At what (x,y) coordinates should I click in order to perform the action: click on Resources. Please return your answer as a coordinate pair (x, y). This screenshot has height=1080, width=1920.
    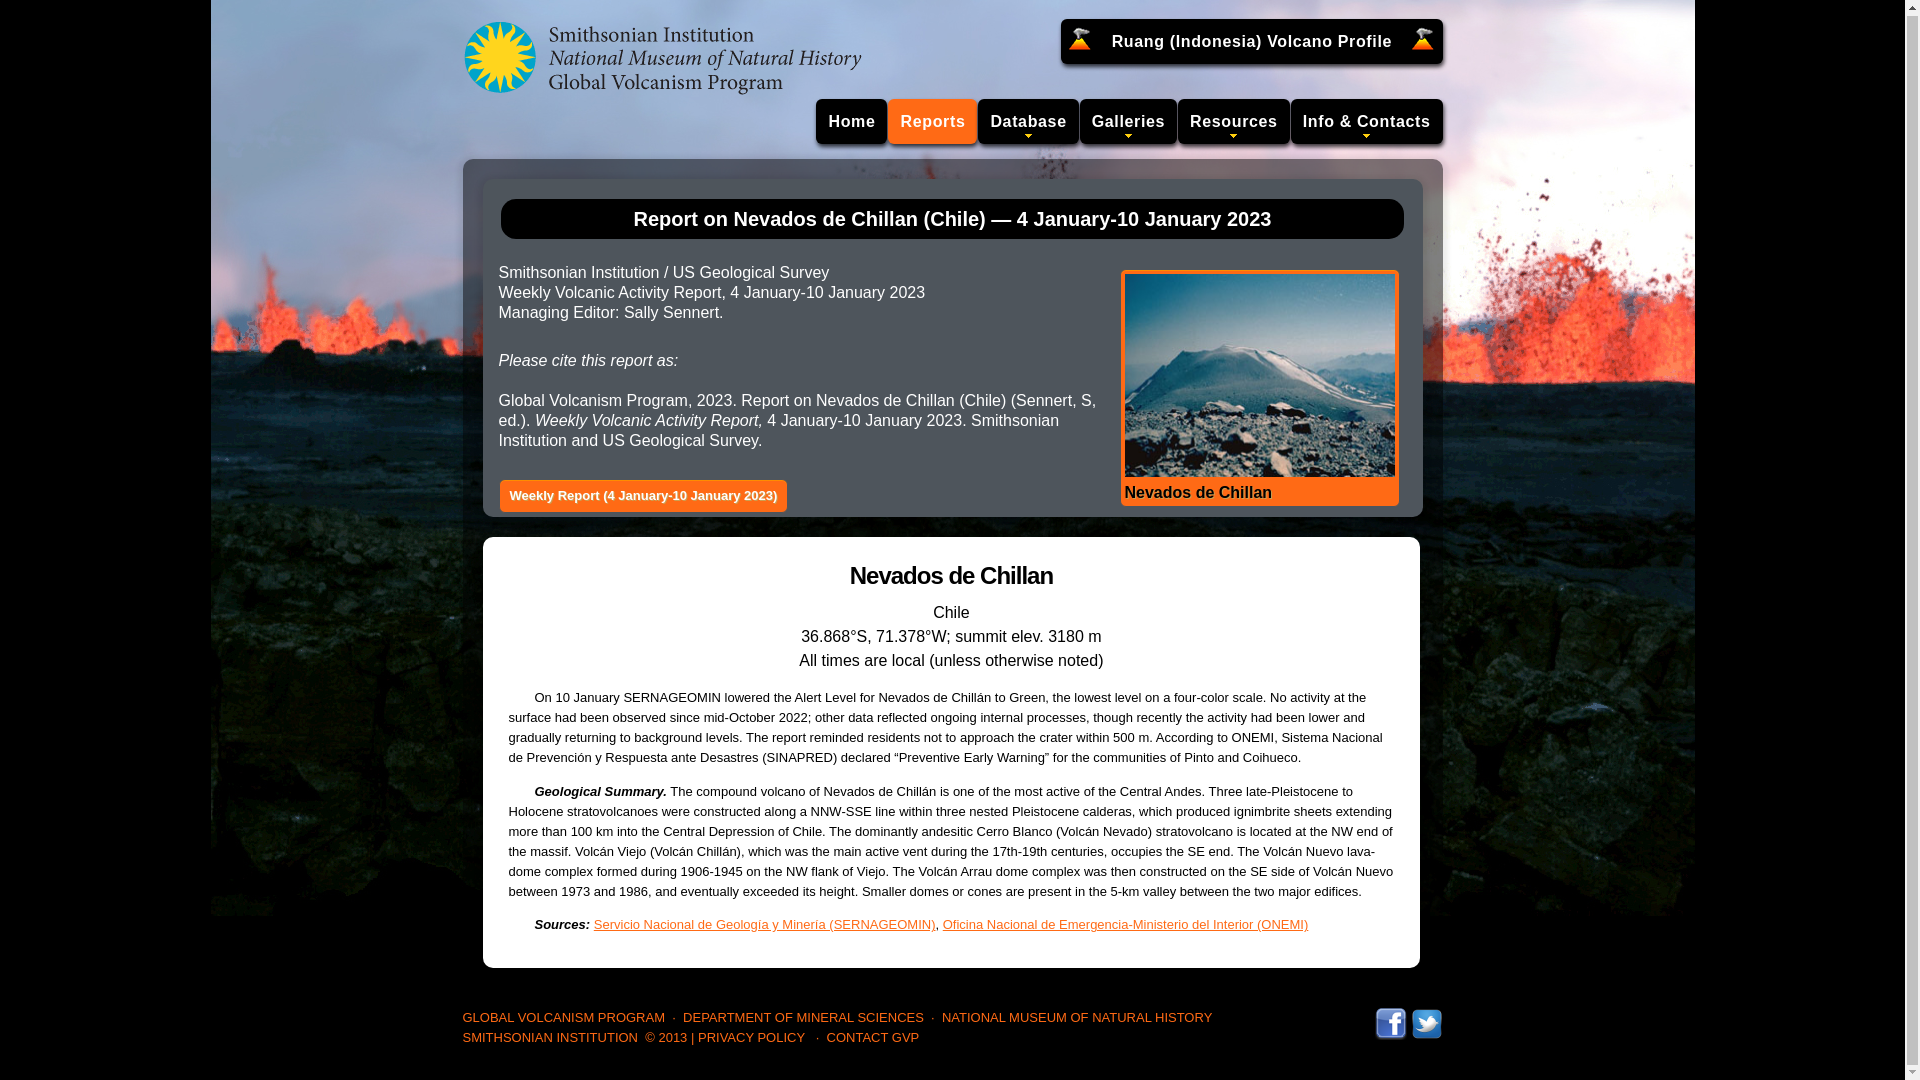
    Looking at the image, I should click on (1234, 121).